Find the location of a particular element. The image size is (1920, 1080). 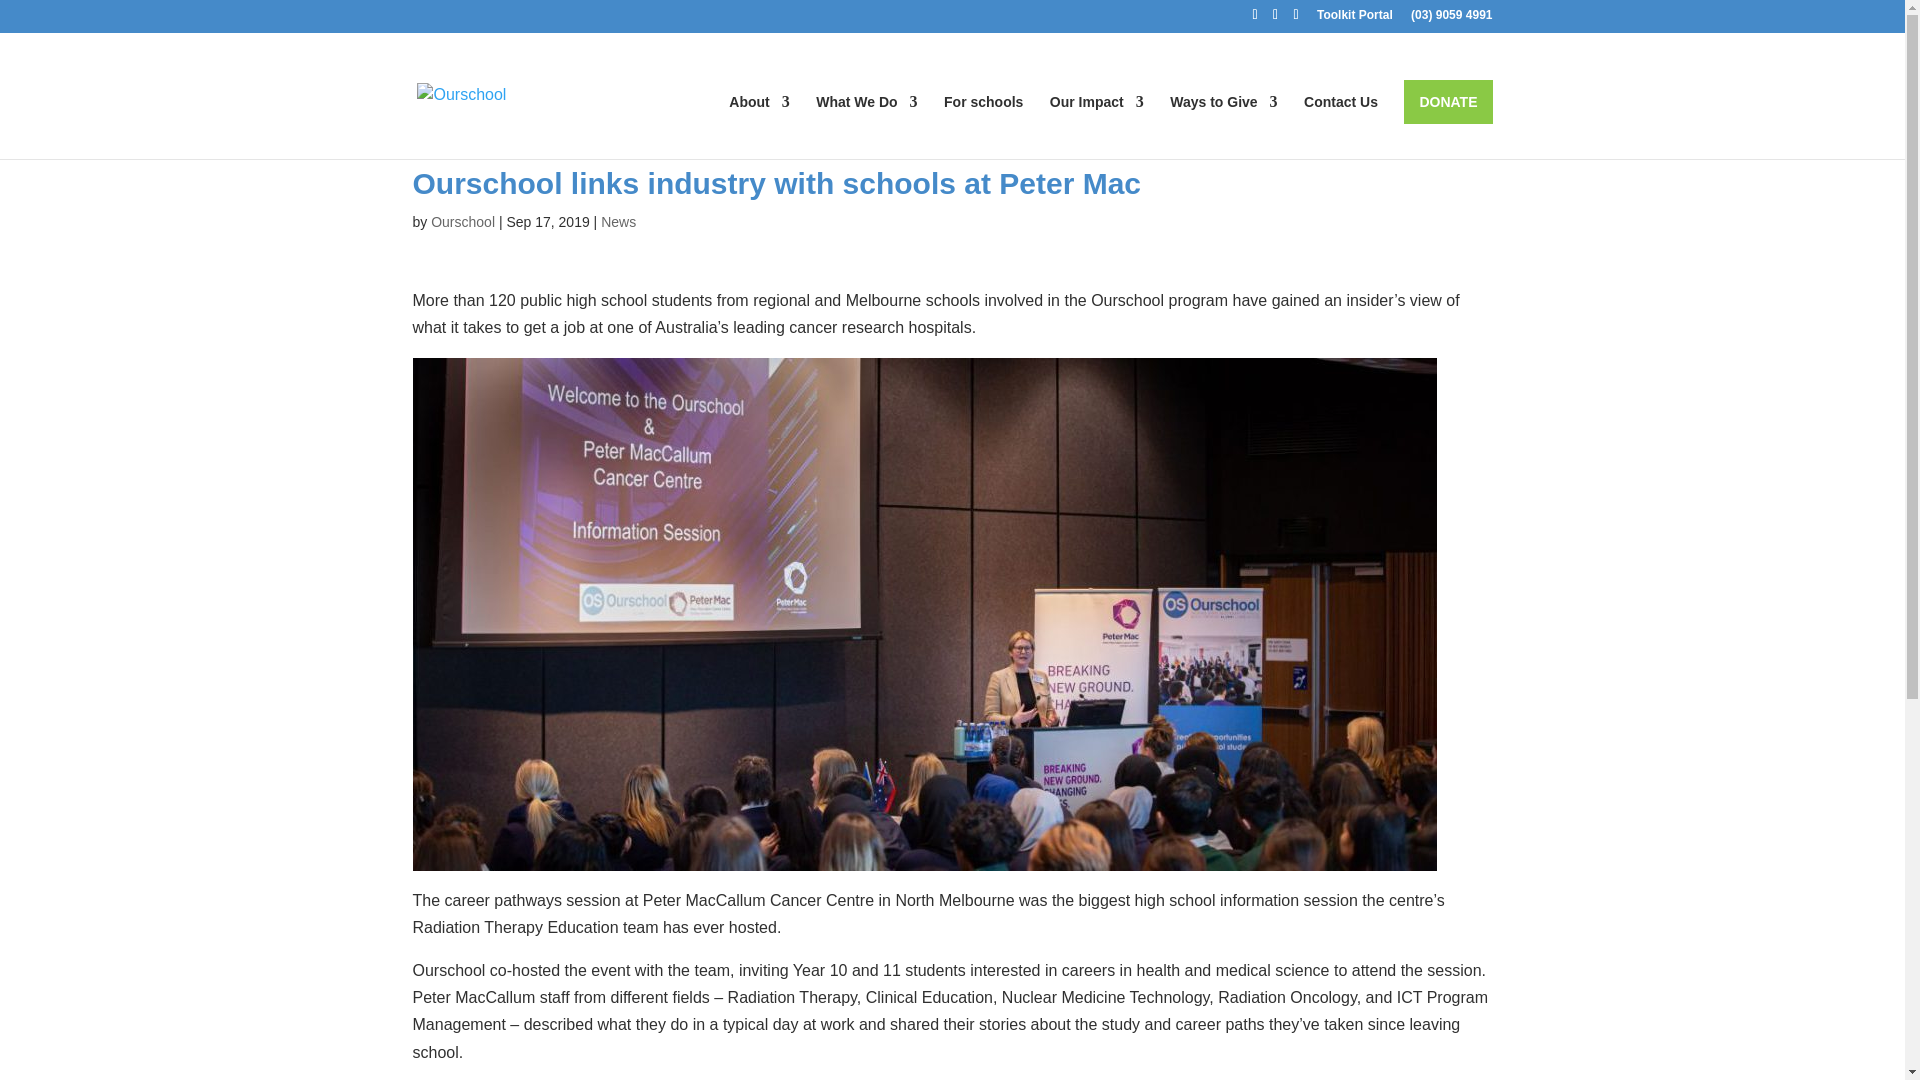

Contact Us is located at coordinates (1340, 126).